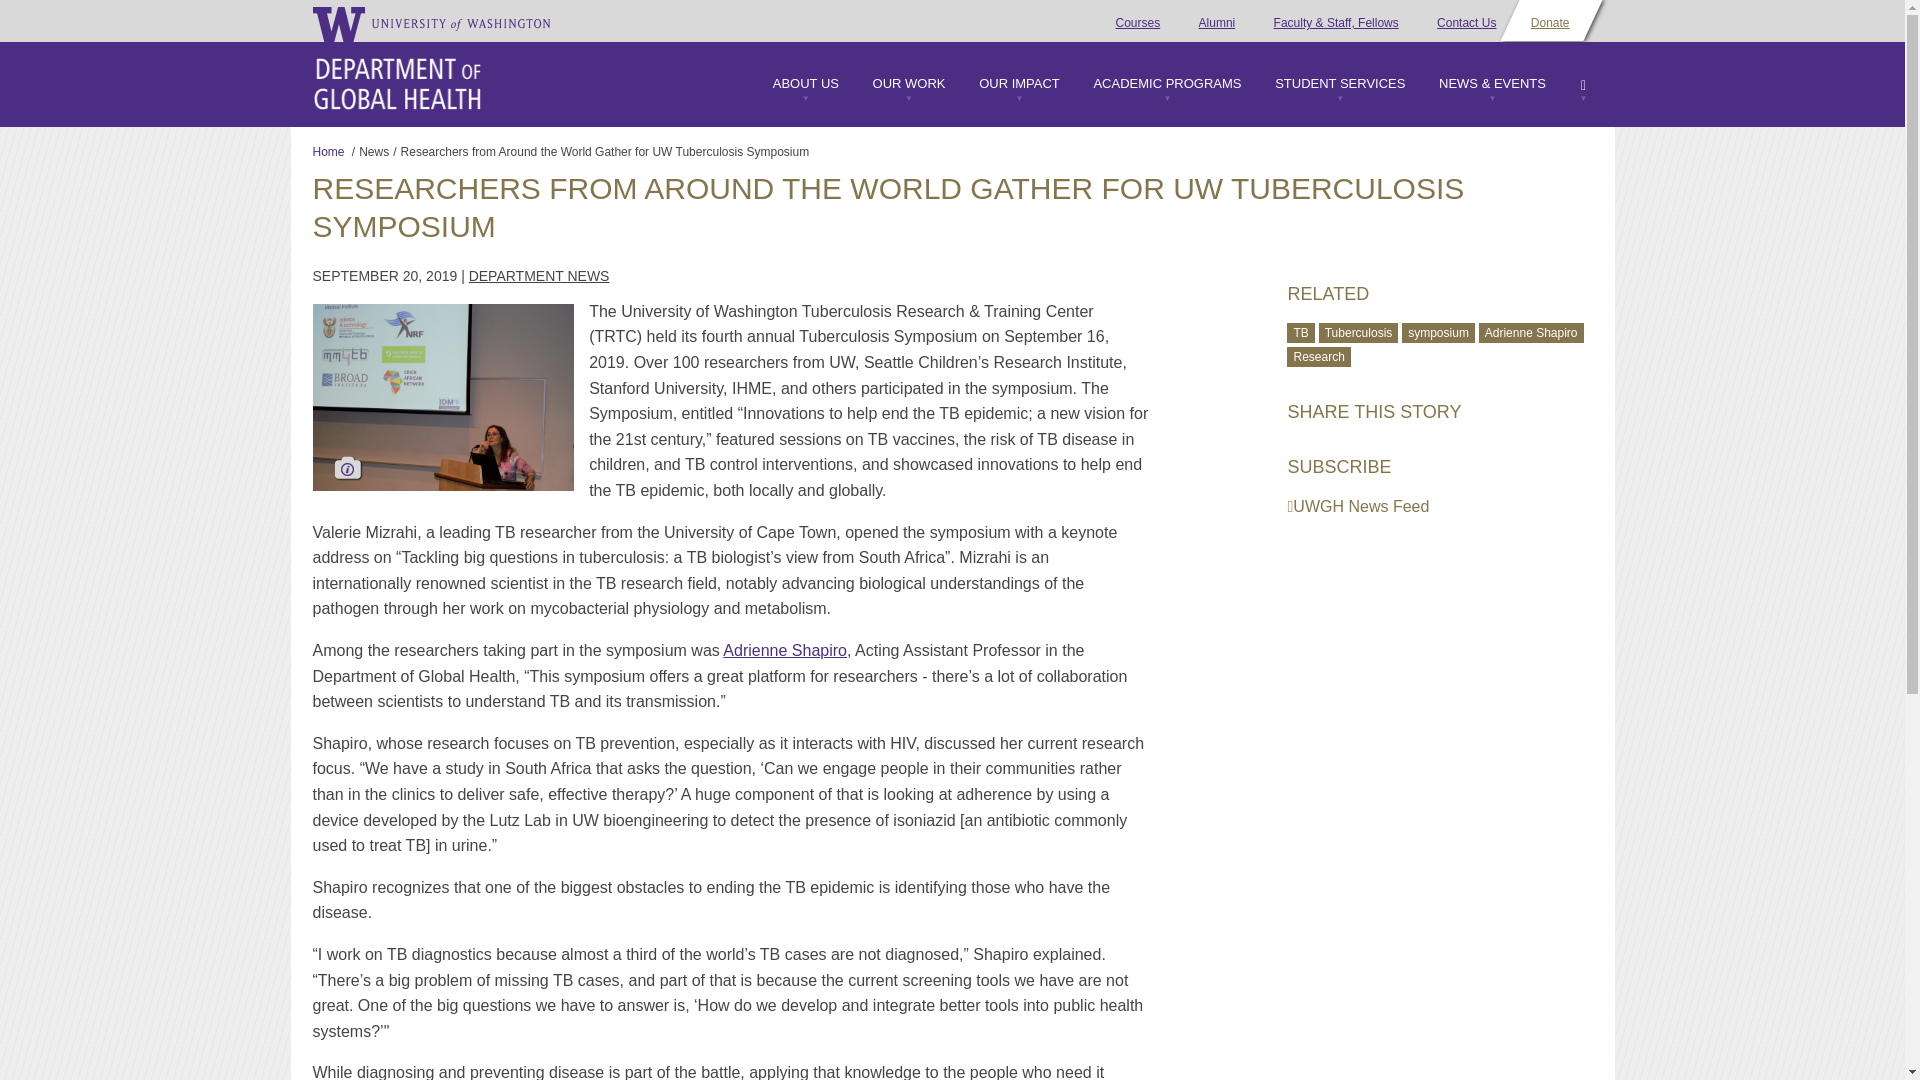 This screenshot has height=1080, width=1920. Describe the element at coordinates (1138, 23) in the screenshot. I see `Courses` at that location.